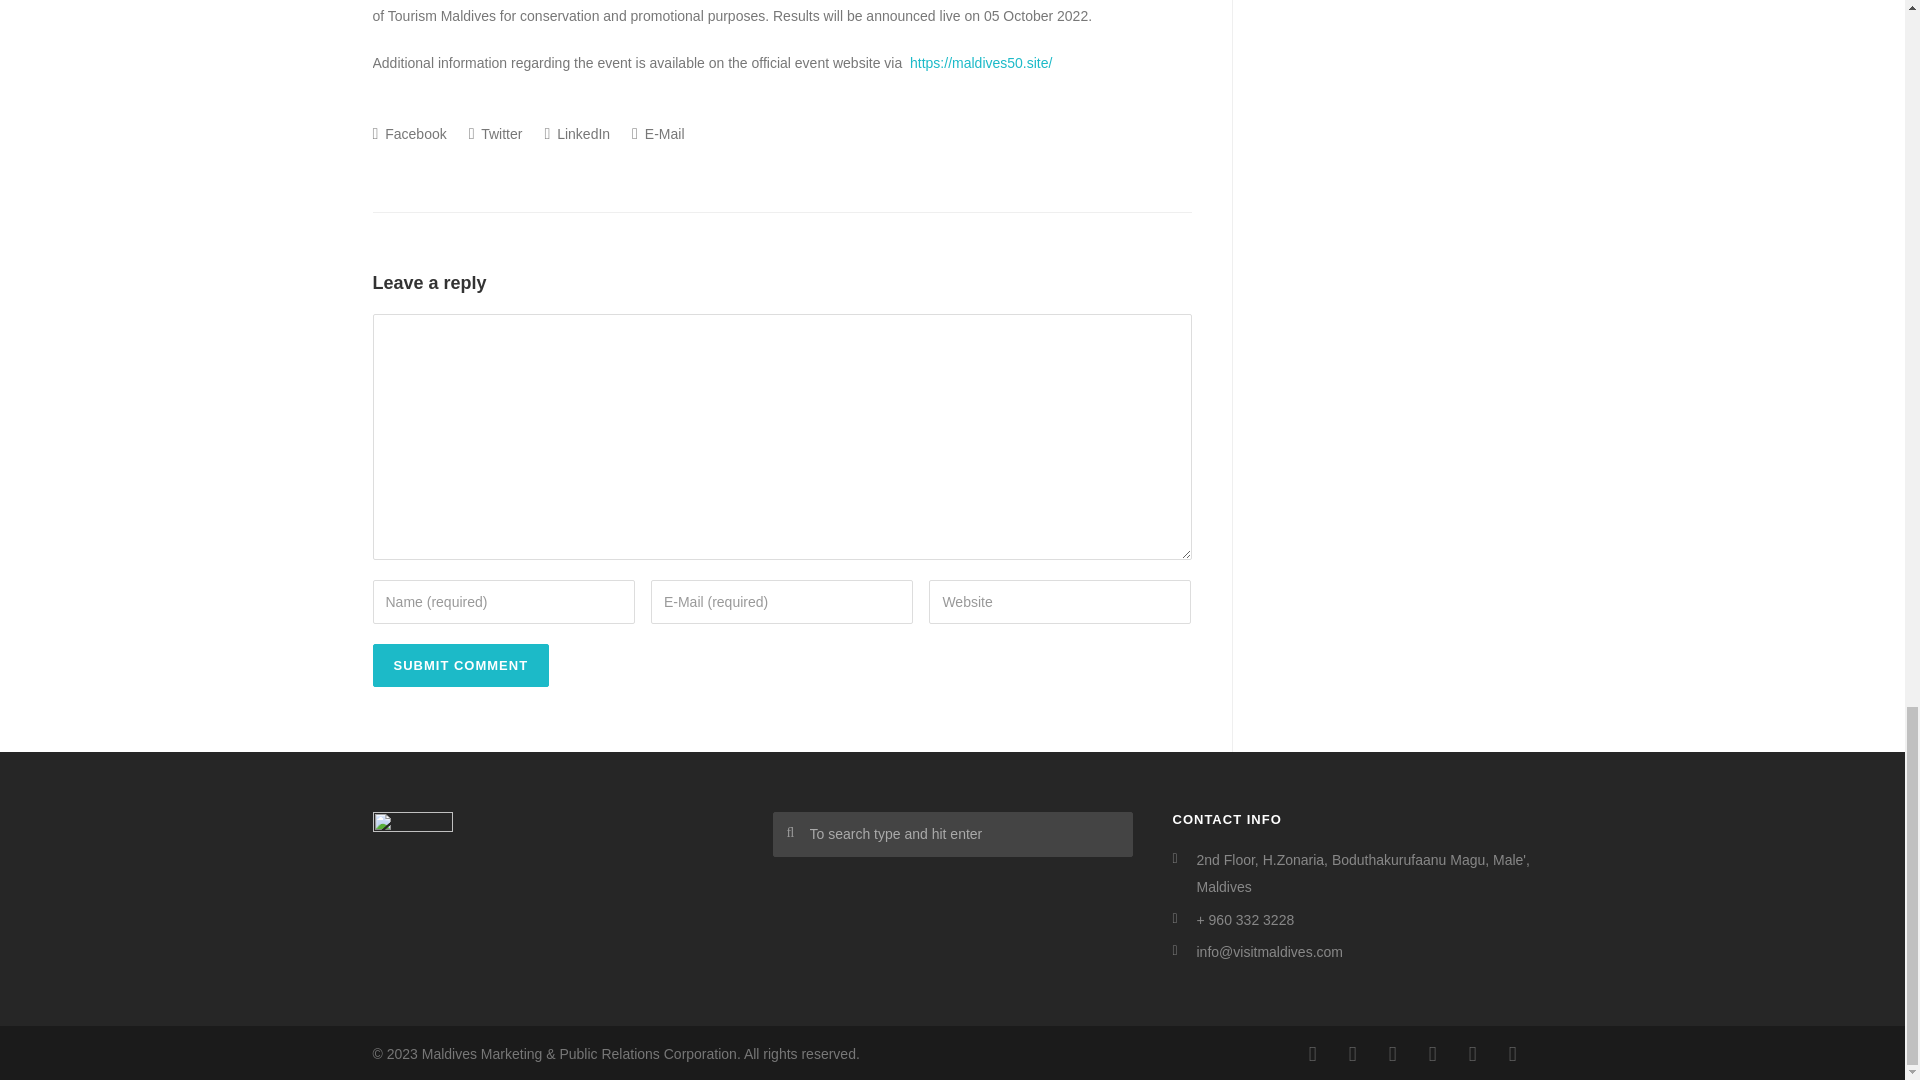 This screenshot has width=1920, height=1080. Describe the element at coordinates (460, 664) in the screenshot. I see `Submit Comment` at that location.